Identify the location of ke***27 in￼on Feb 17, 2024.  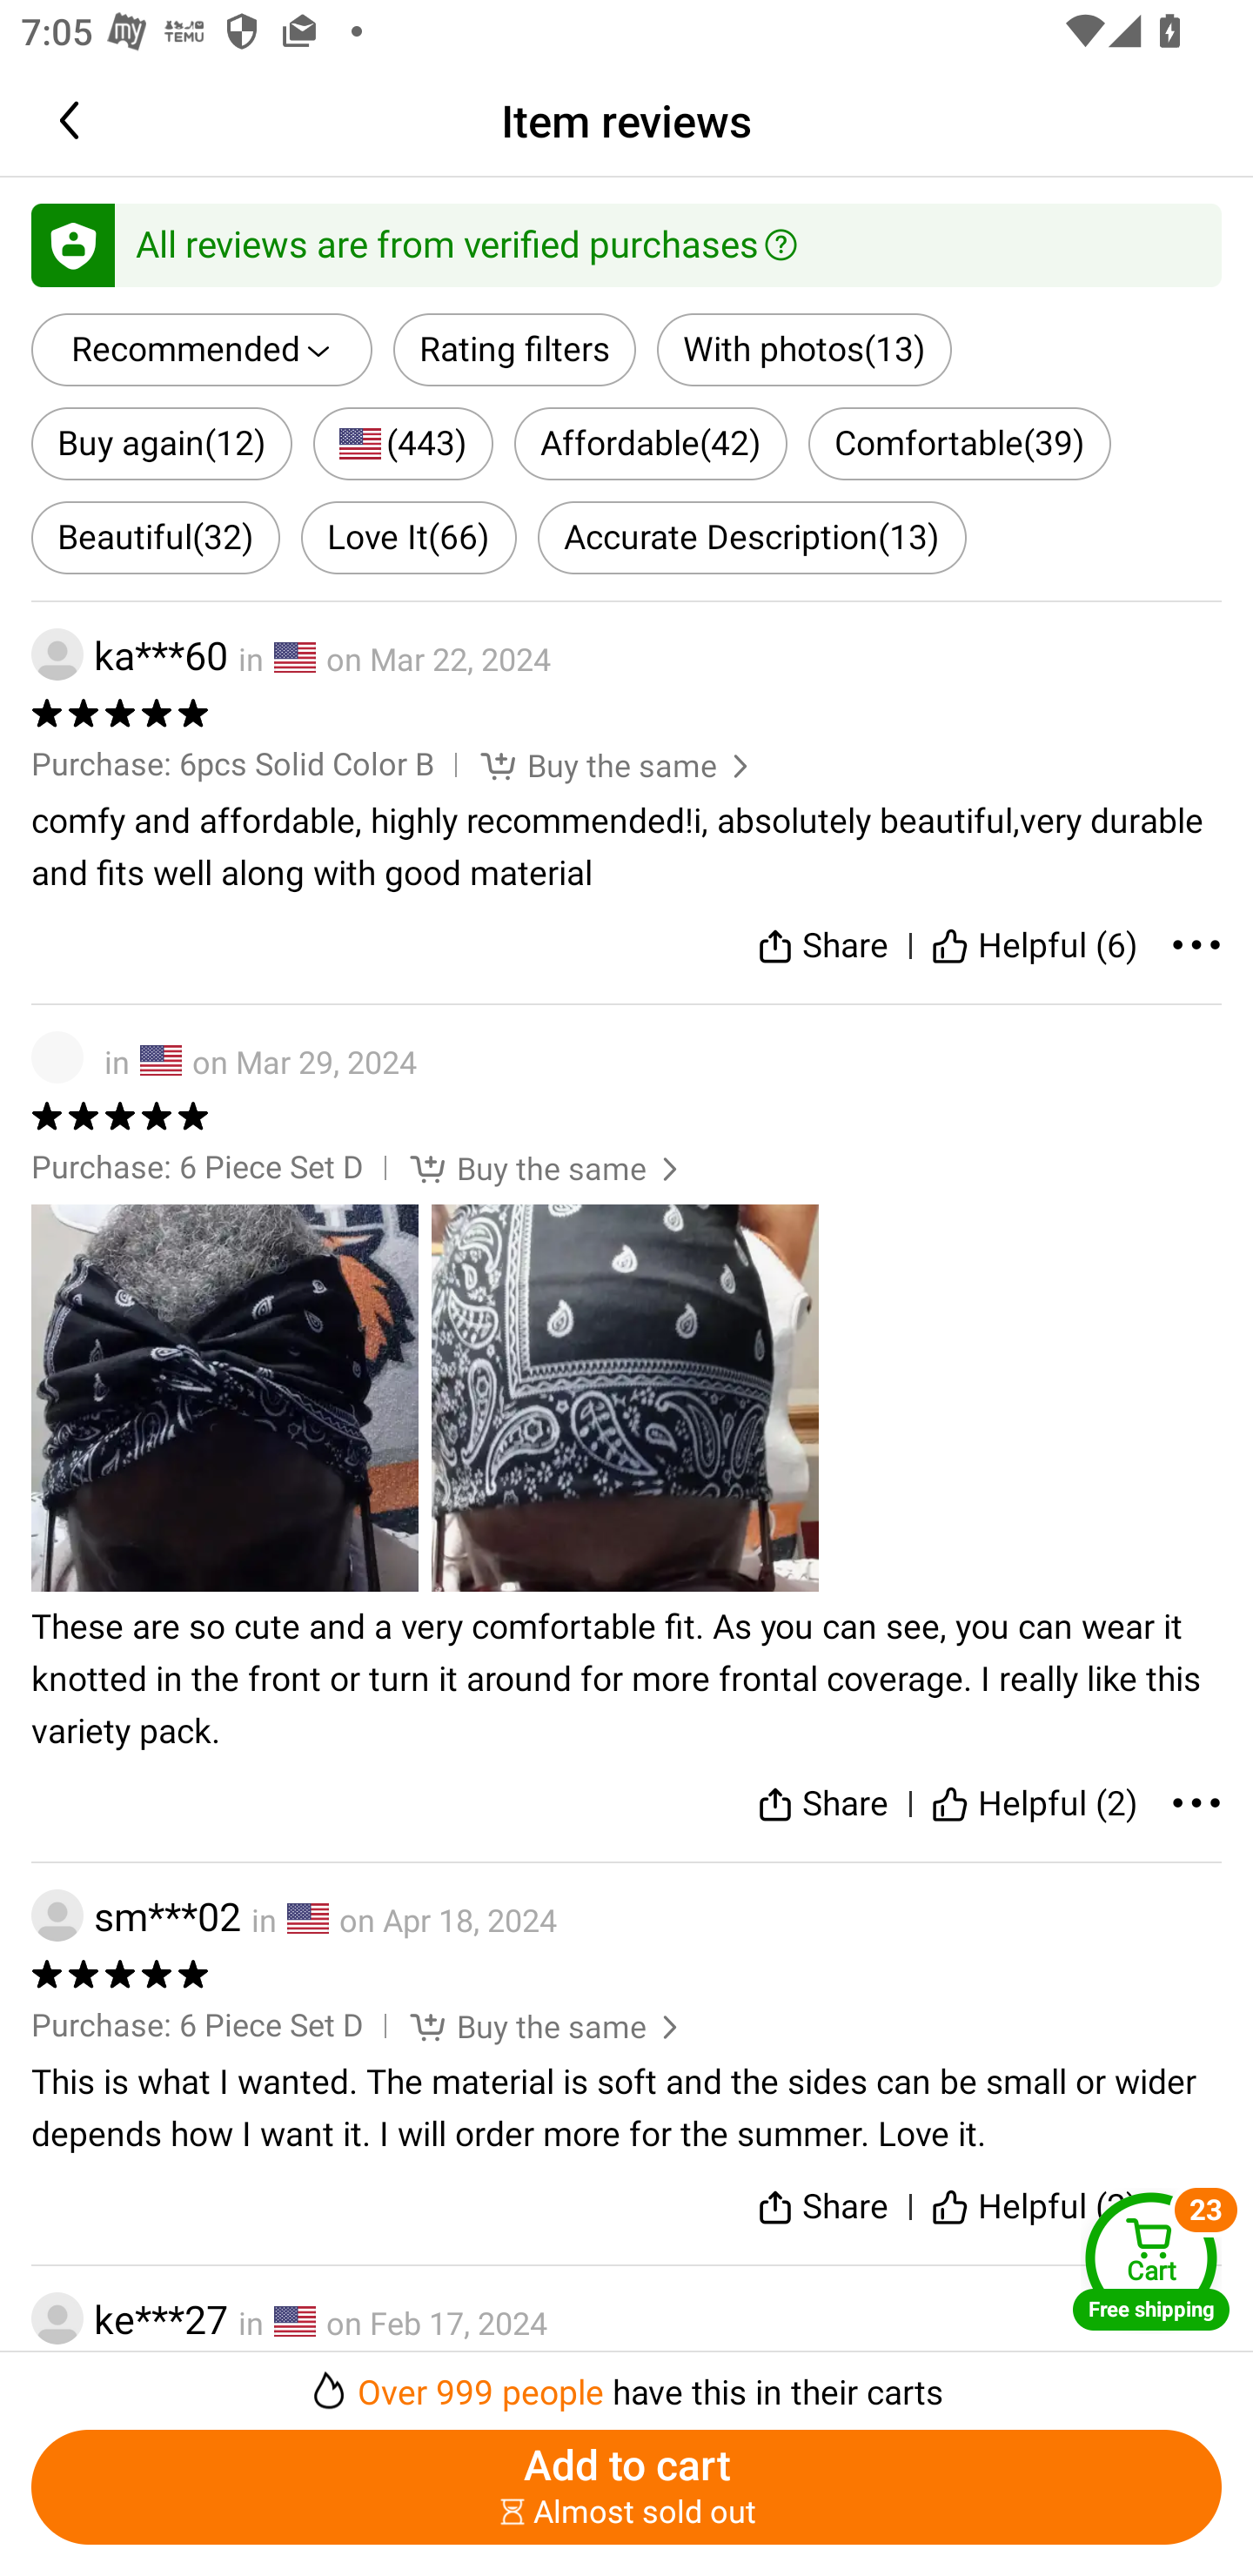
(626, 2318).